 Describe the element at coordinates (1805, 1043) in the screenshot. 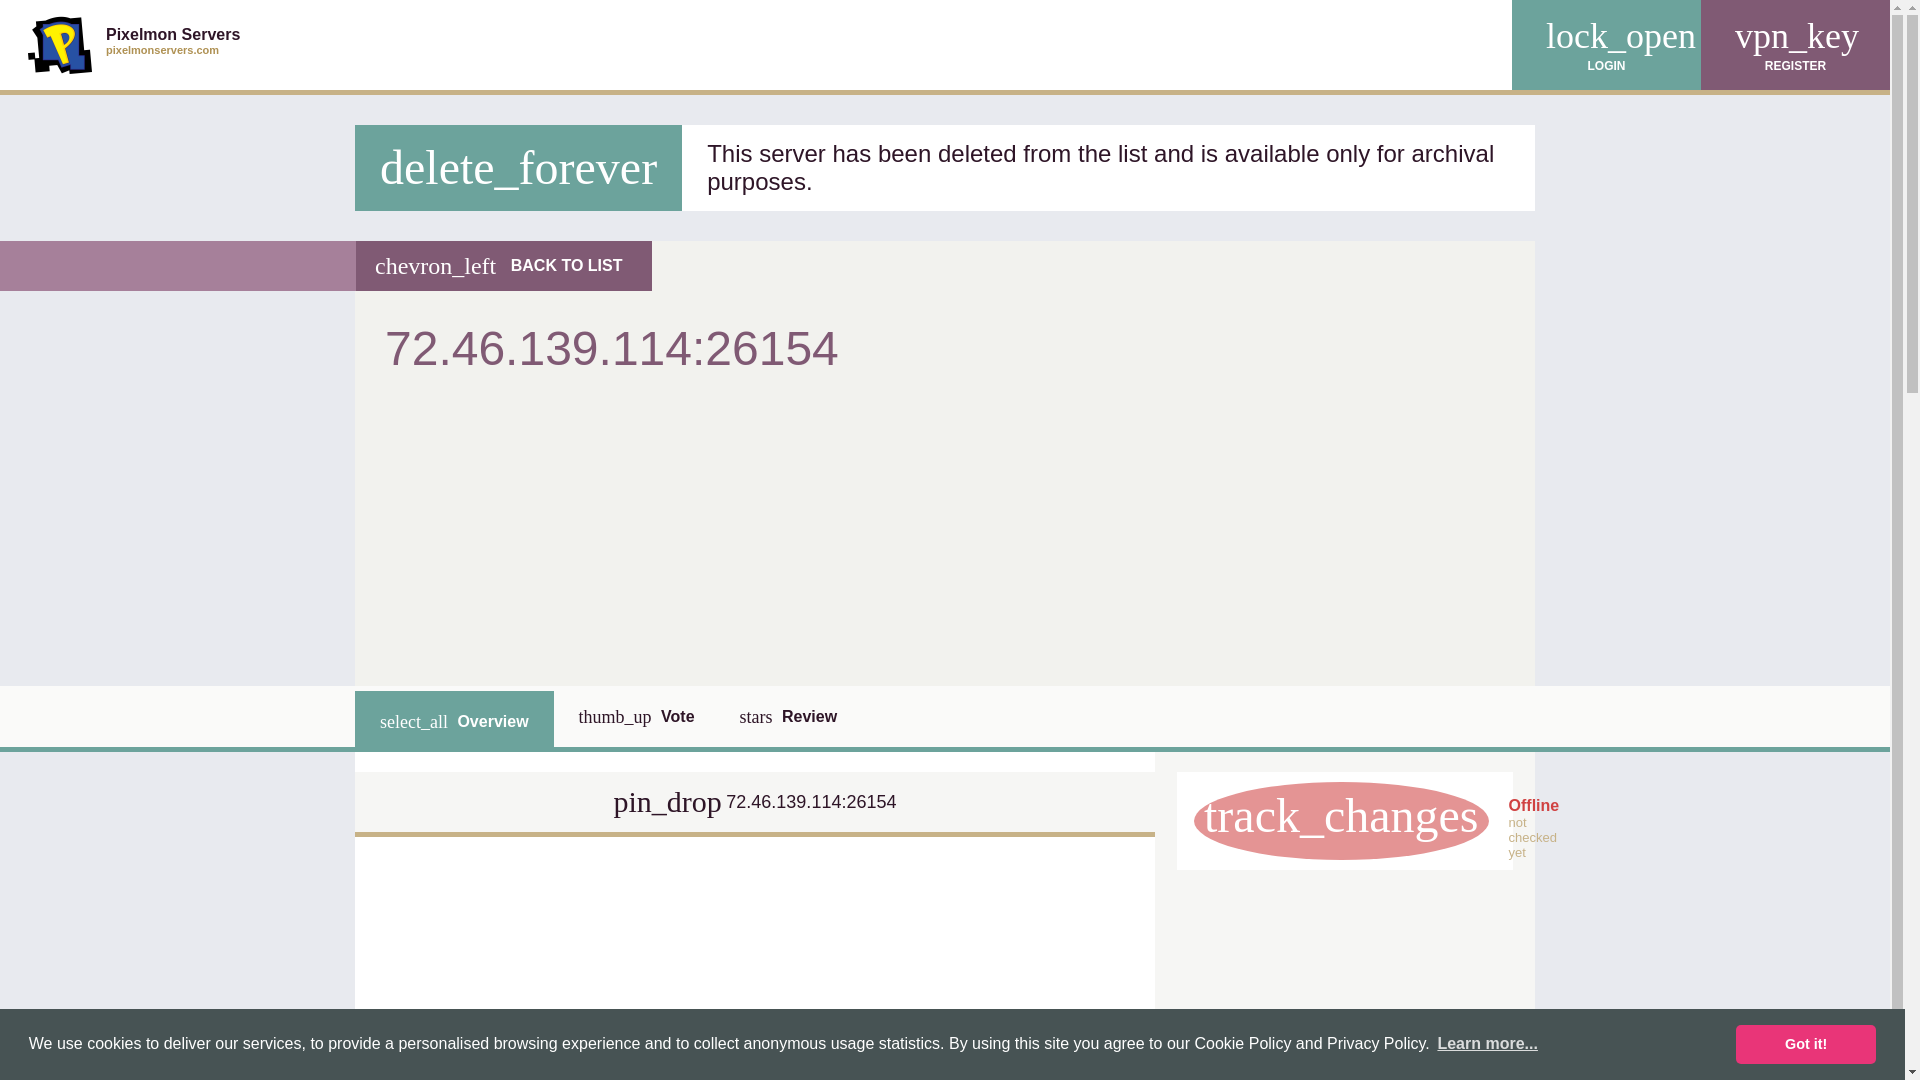

I see `Vote` at that location.